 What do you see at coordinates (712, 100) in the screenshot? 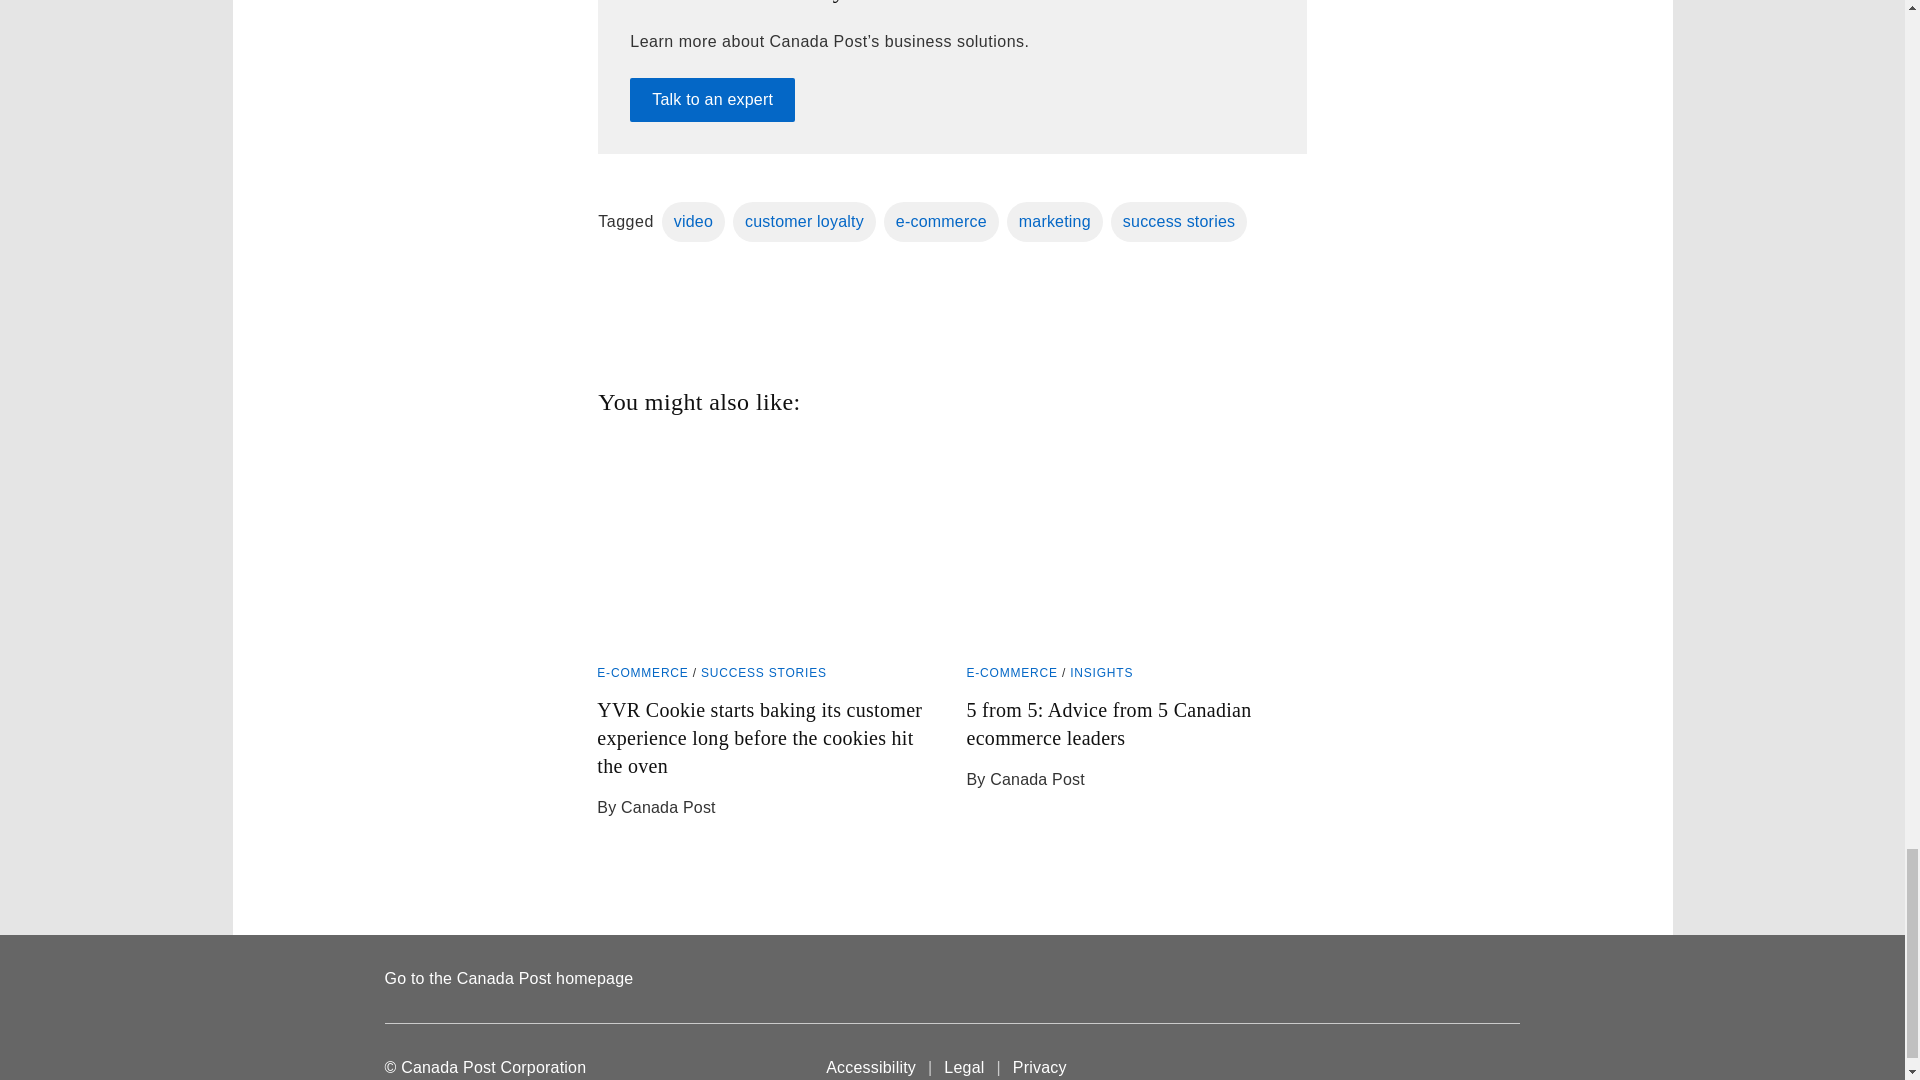
I see `Talk to an expert` at bounding box center [712, 100].